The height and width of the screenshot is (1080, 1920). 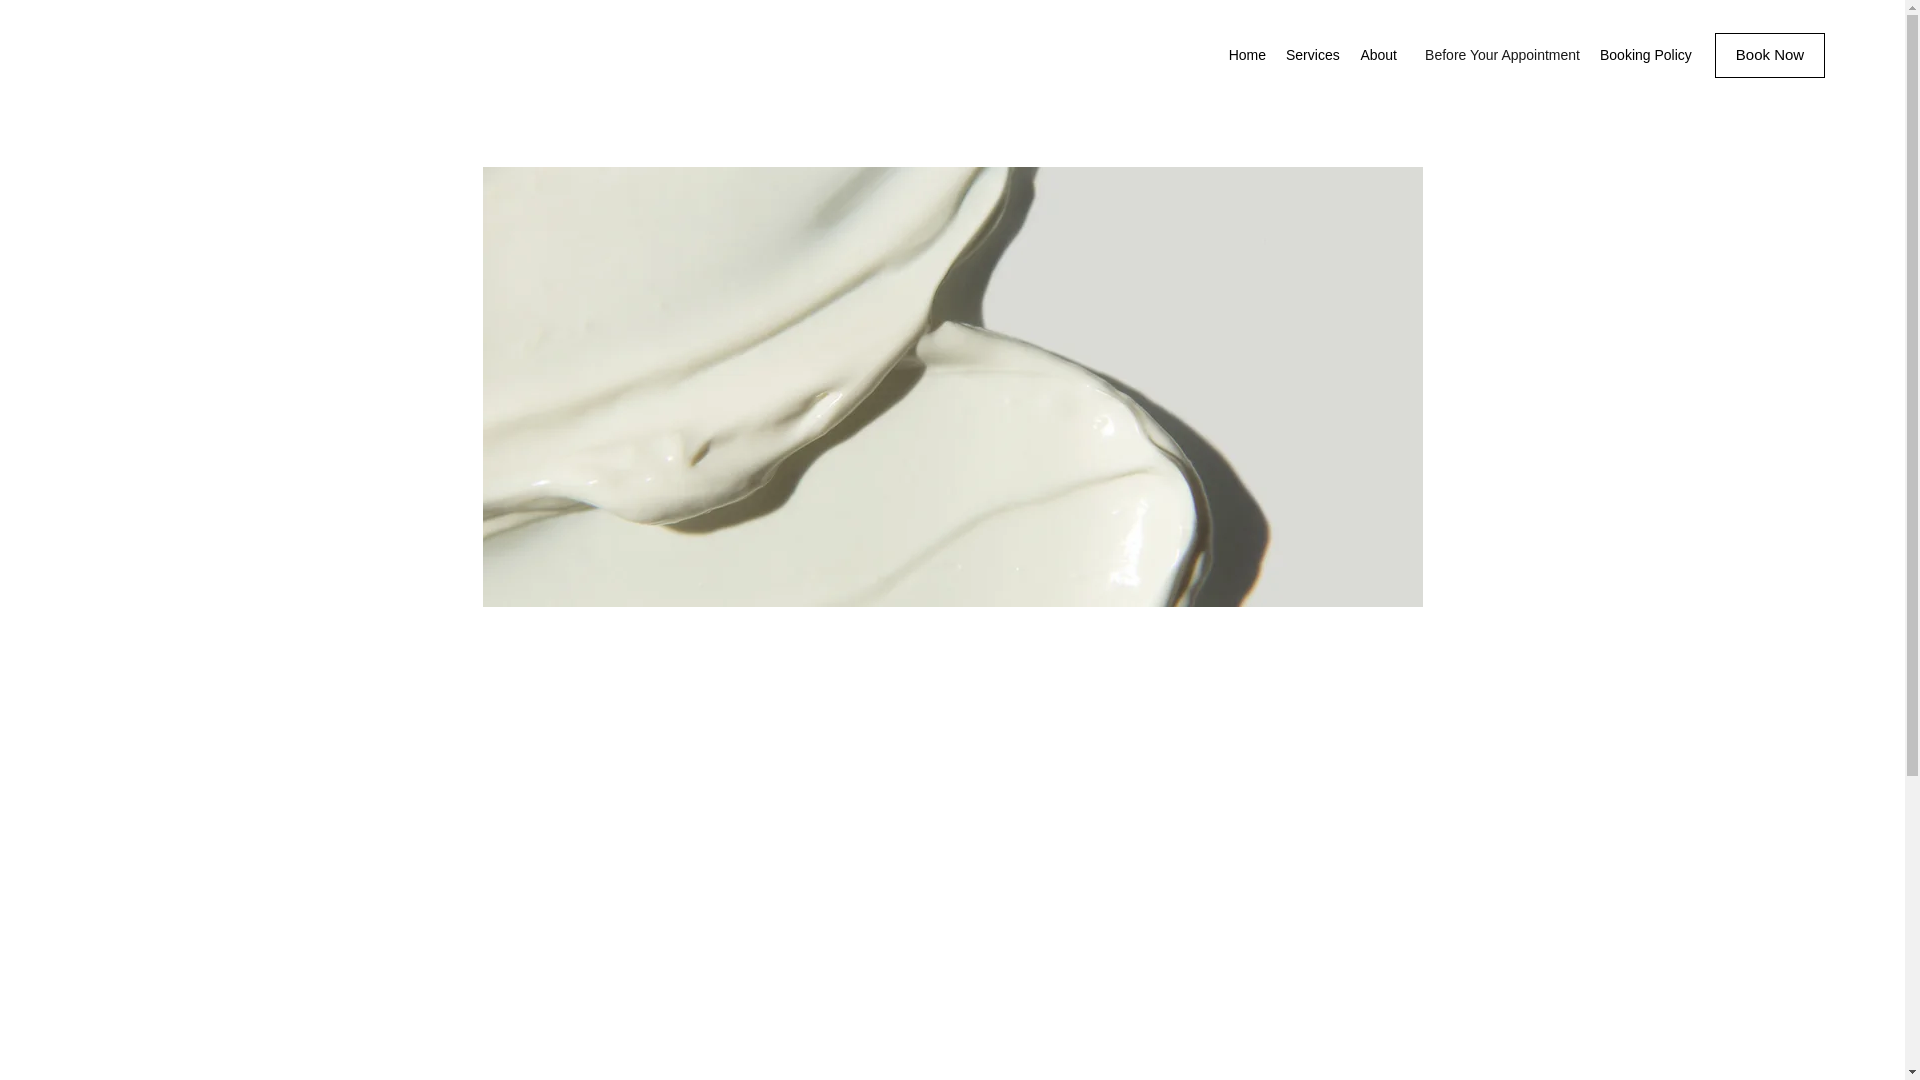 I want to click on Before Your Appointment, so click(x=1498, y=54).